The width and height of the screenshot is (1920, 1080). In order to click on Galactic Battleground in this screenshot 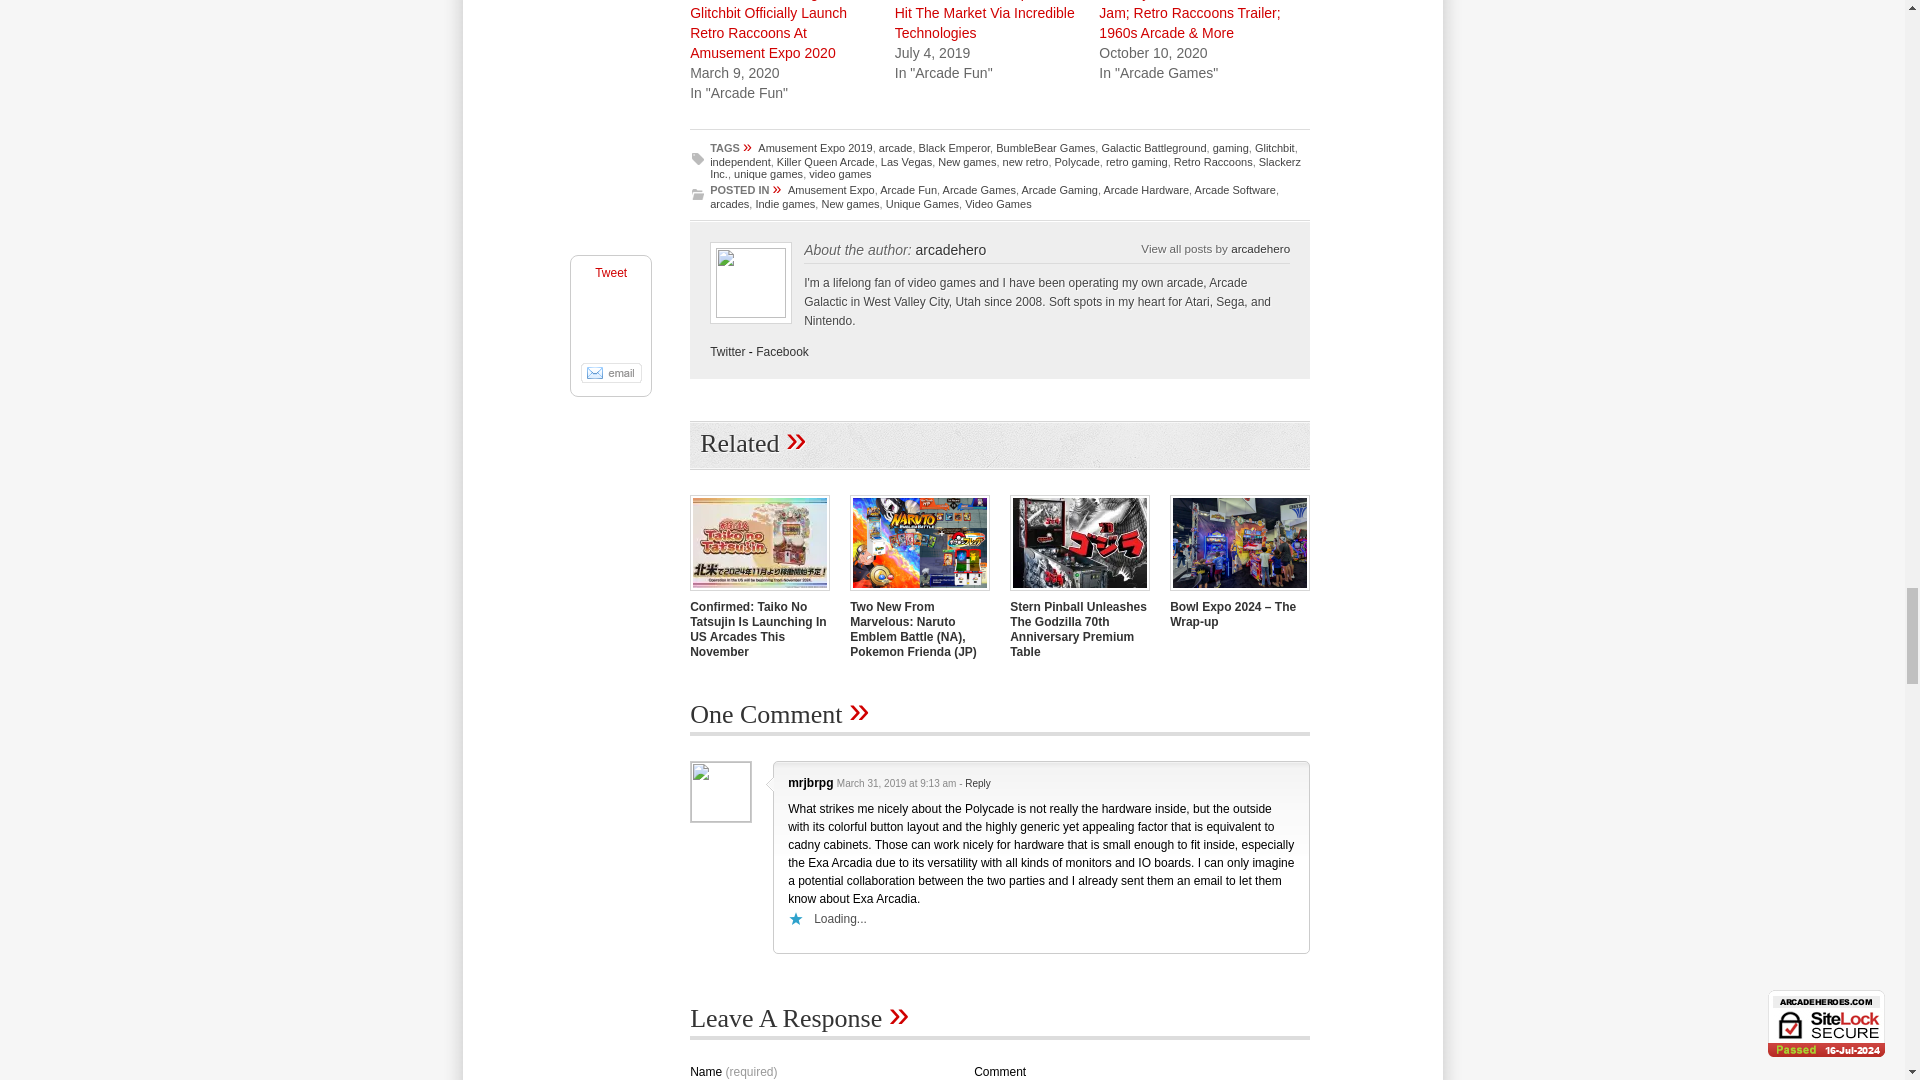, I will do `click(1152, 148)`.